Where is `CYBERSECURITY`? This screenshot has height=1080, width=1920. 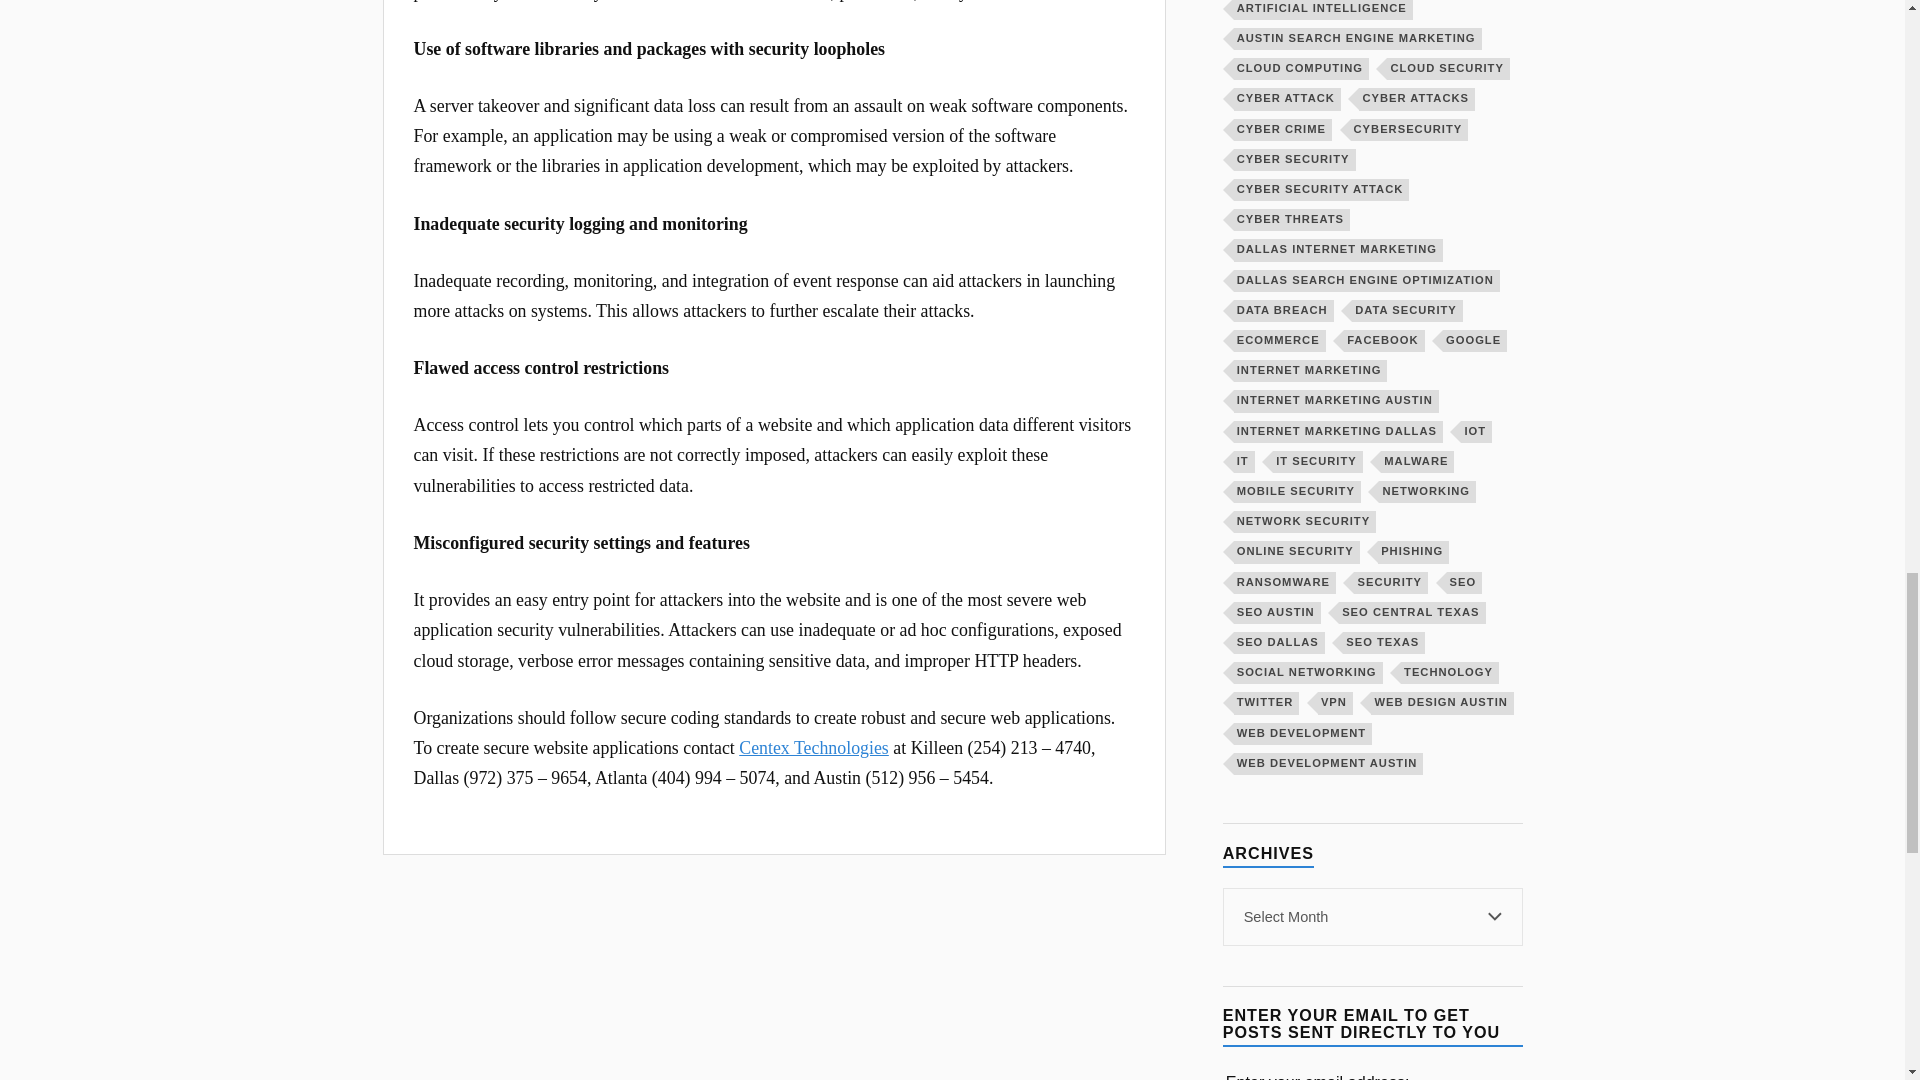
CYBERSECURITY is located at coordinates (1410, 128).